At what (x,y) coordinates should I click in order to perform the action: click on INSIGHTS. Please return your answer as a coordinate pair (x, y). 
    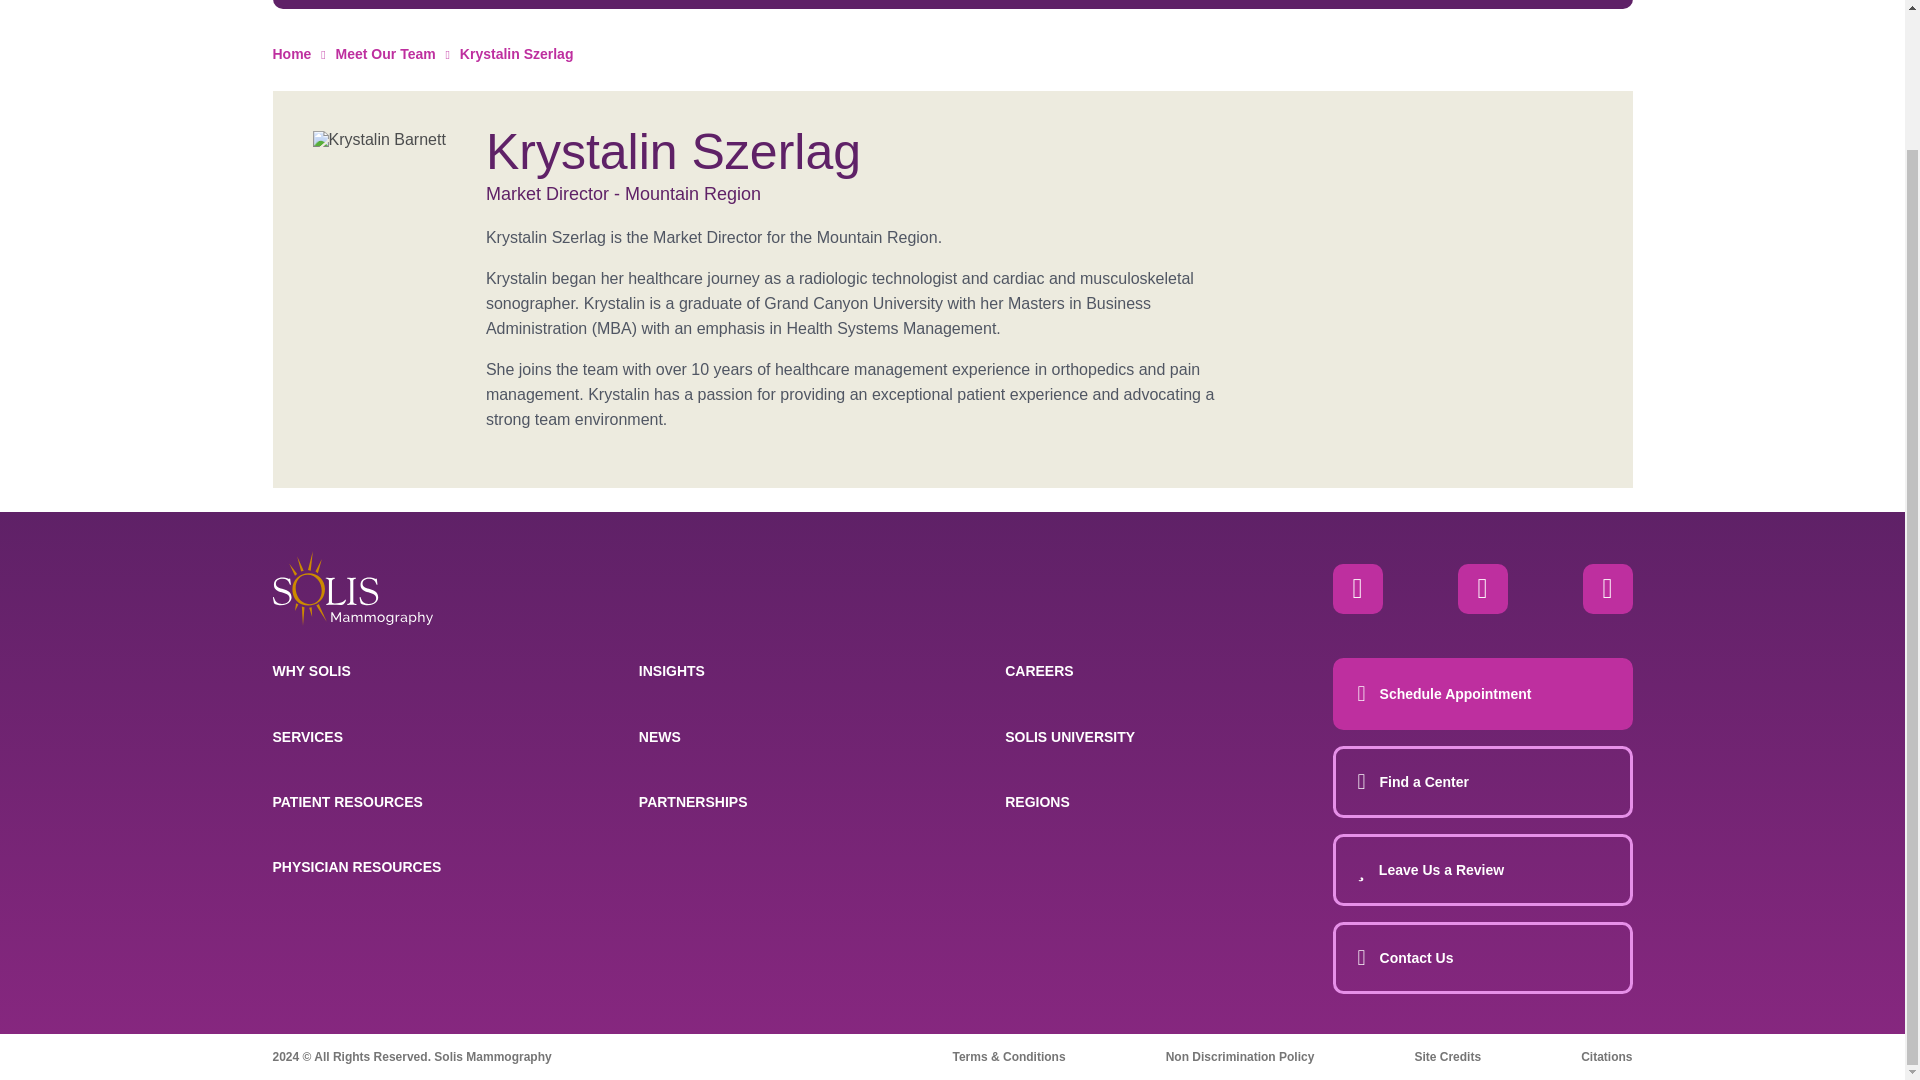
    Looking at the image, I should click on (932, 4).